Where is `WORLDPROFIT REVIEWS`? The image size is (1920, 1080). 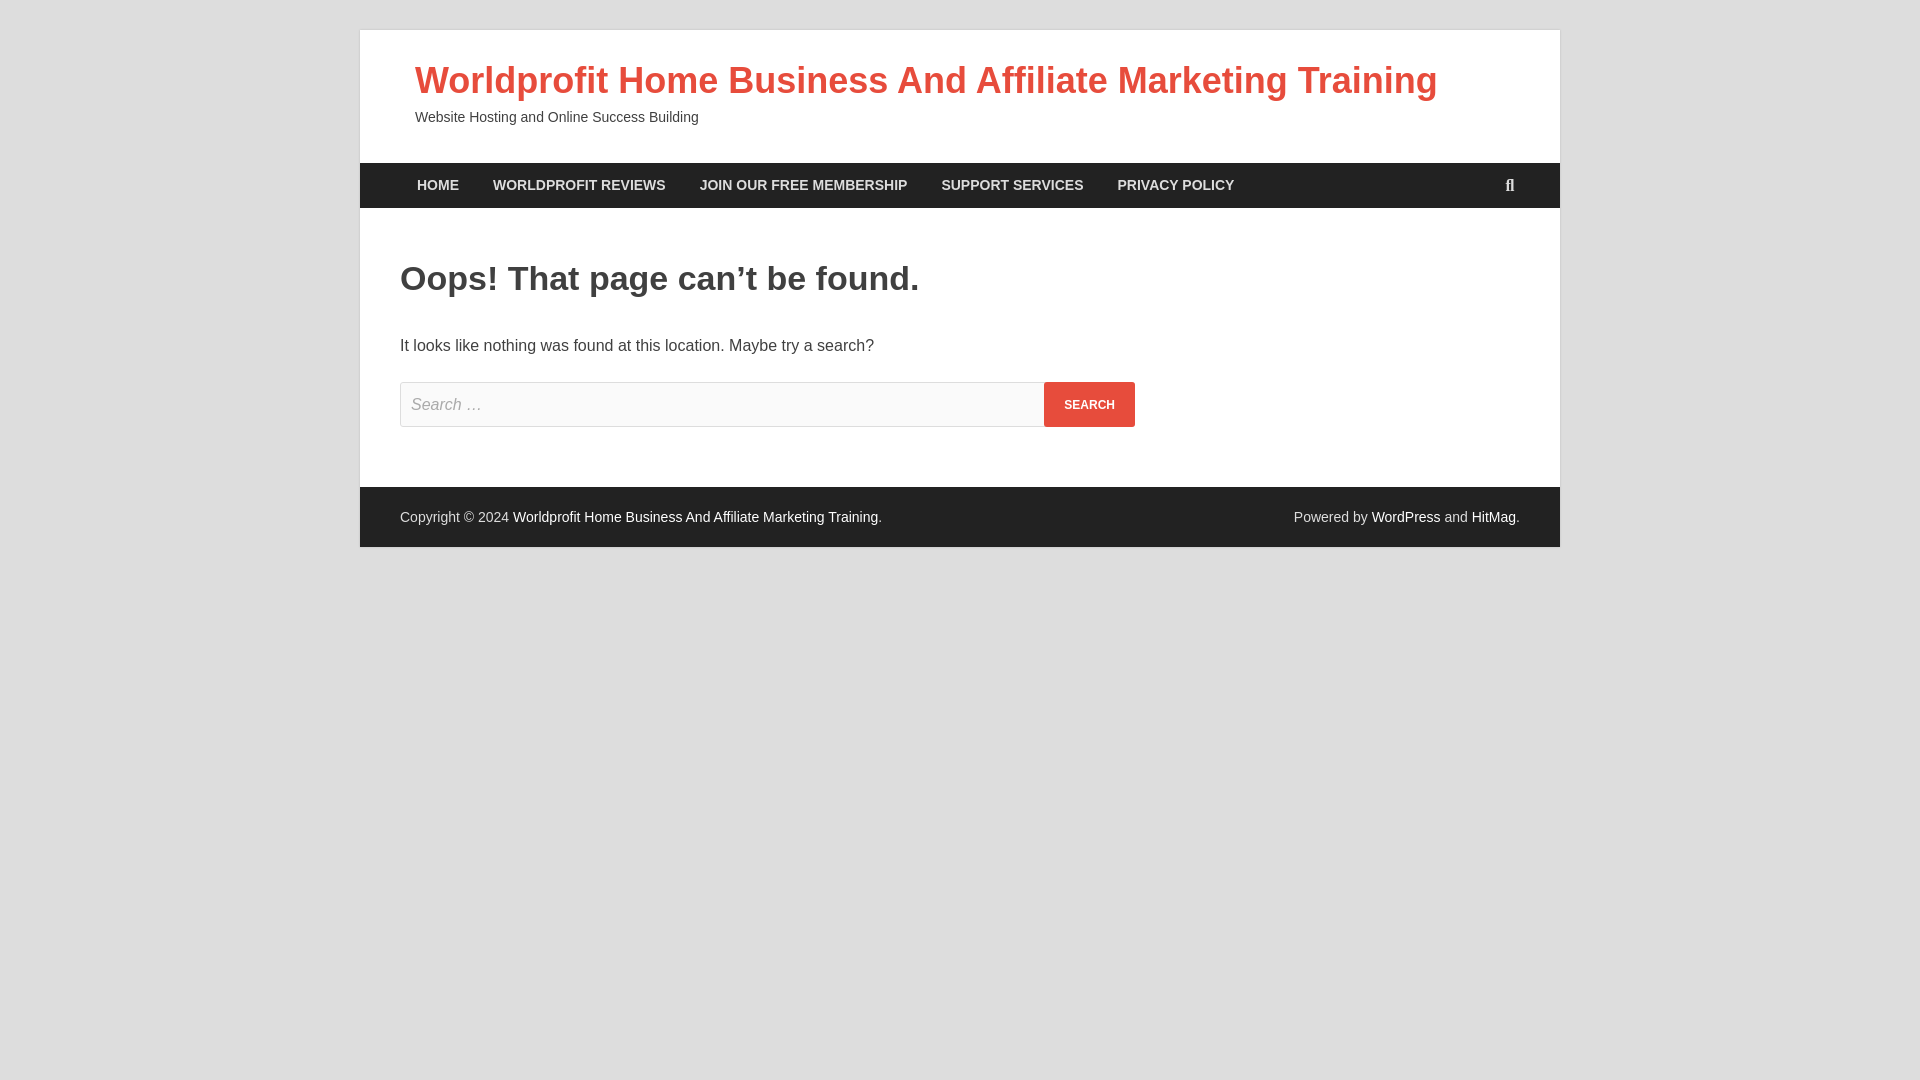 WORLDPROFIT REVIEWS is located at coordinates (580, 186).